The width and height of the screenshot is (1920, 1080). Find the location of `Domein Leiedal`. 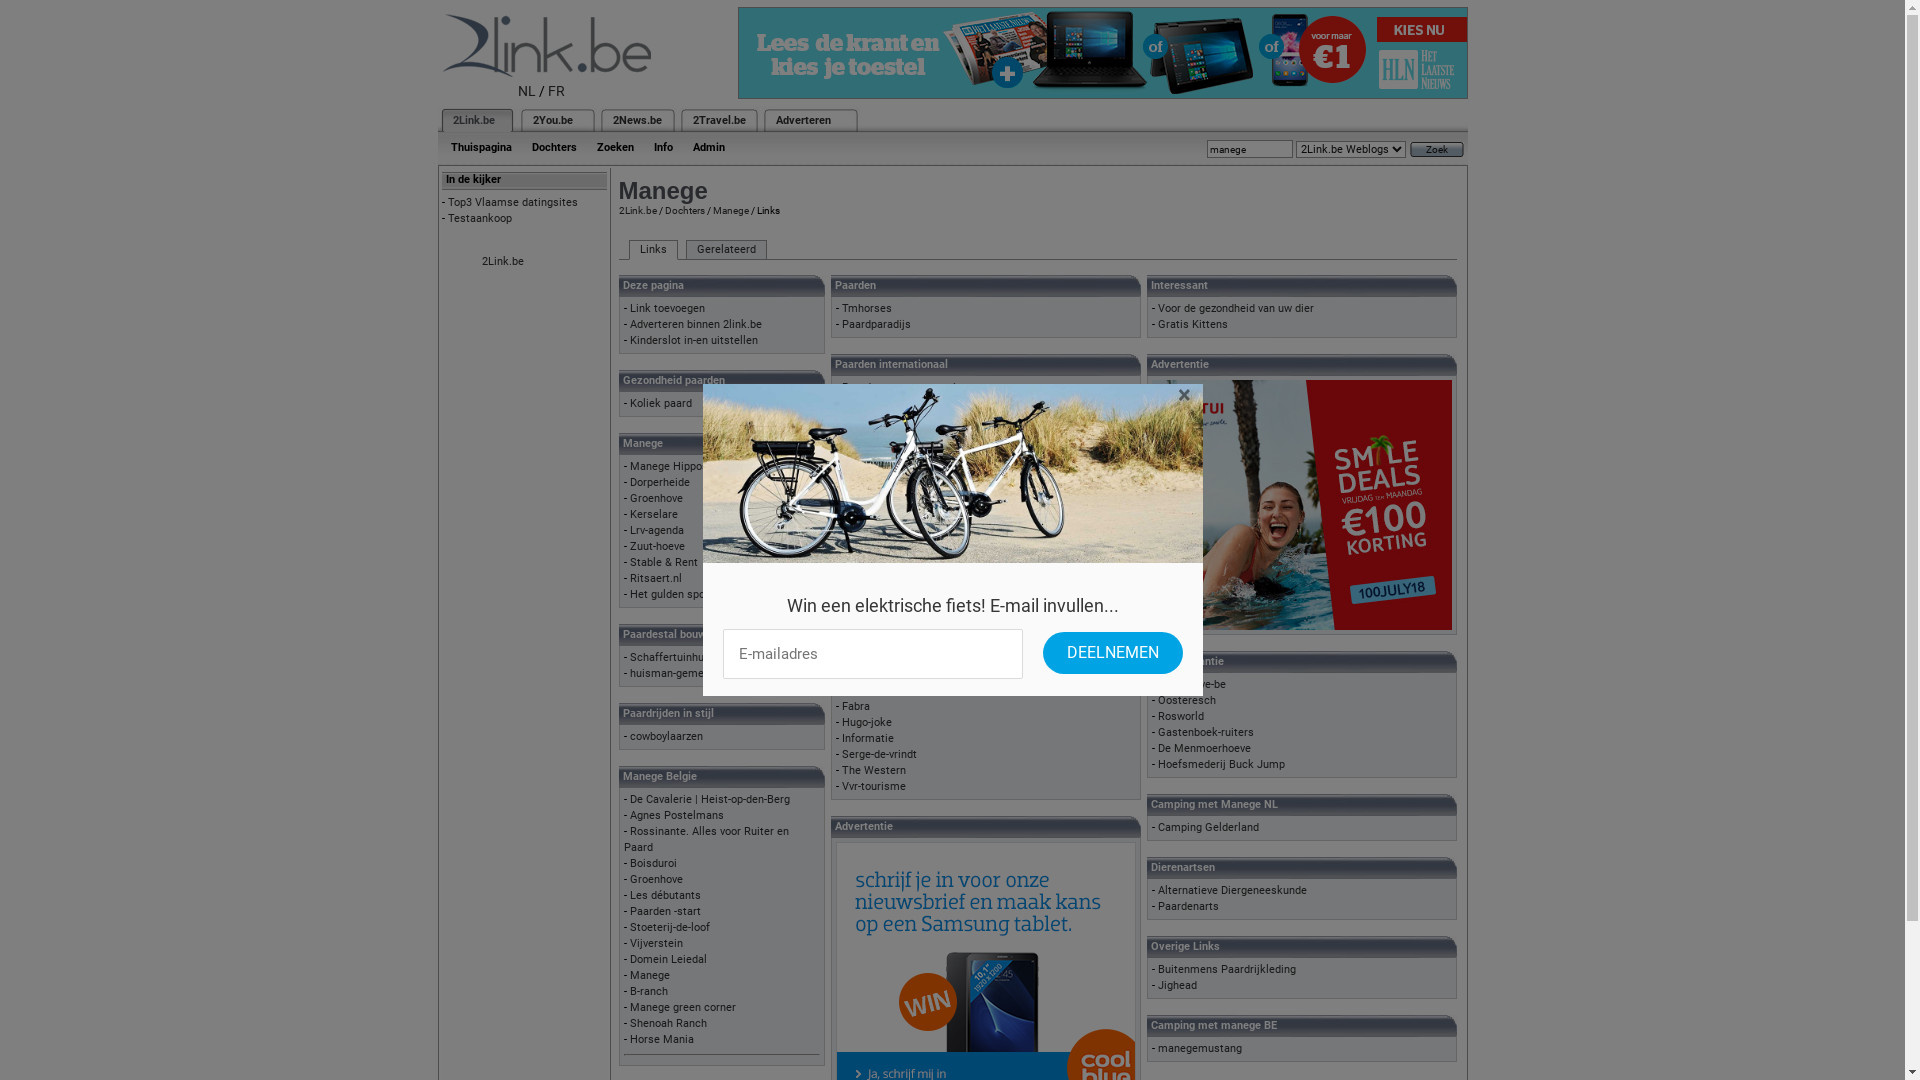

Domein Leiedal is located at coordinates (668, 960).